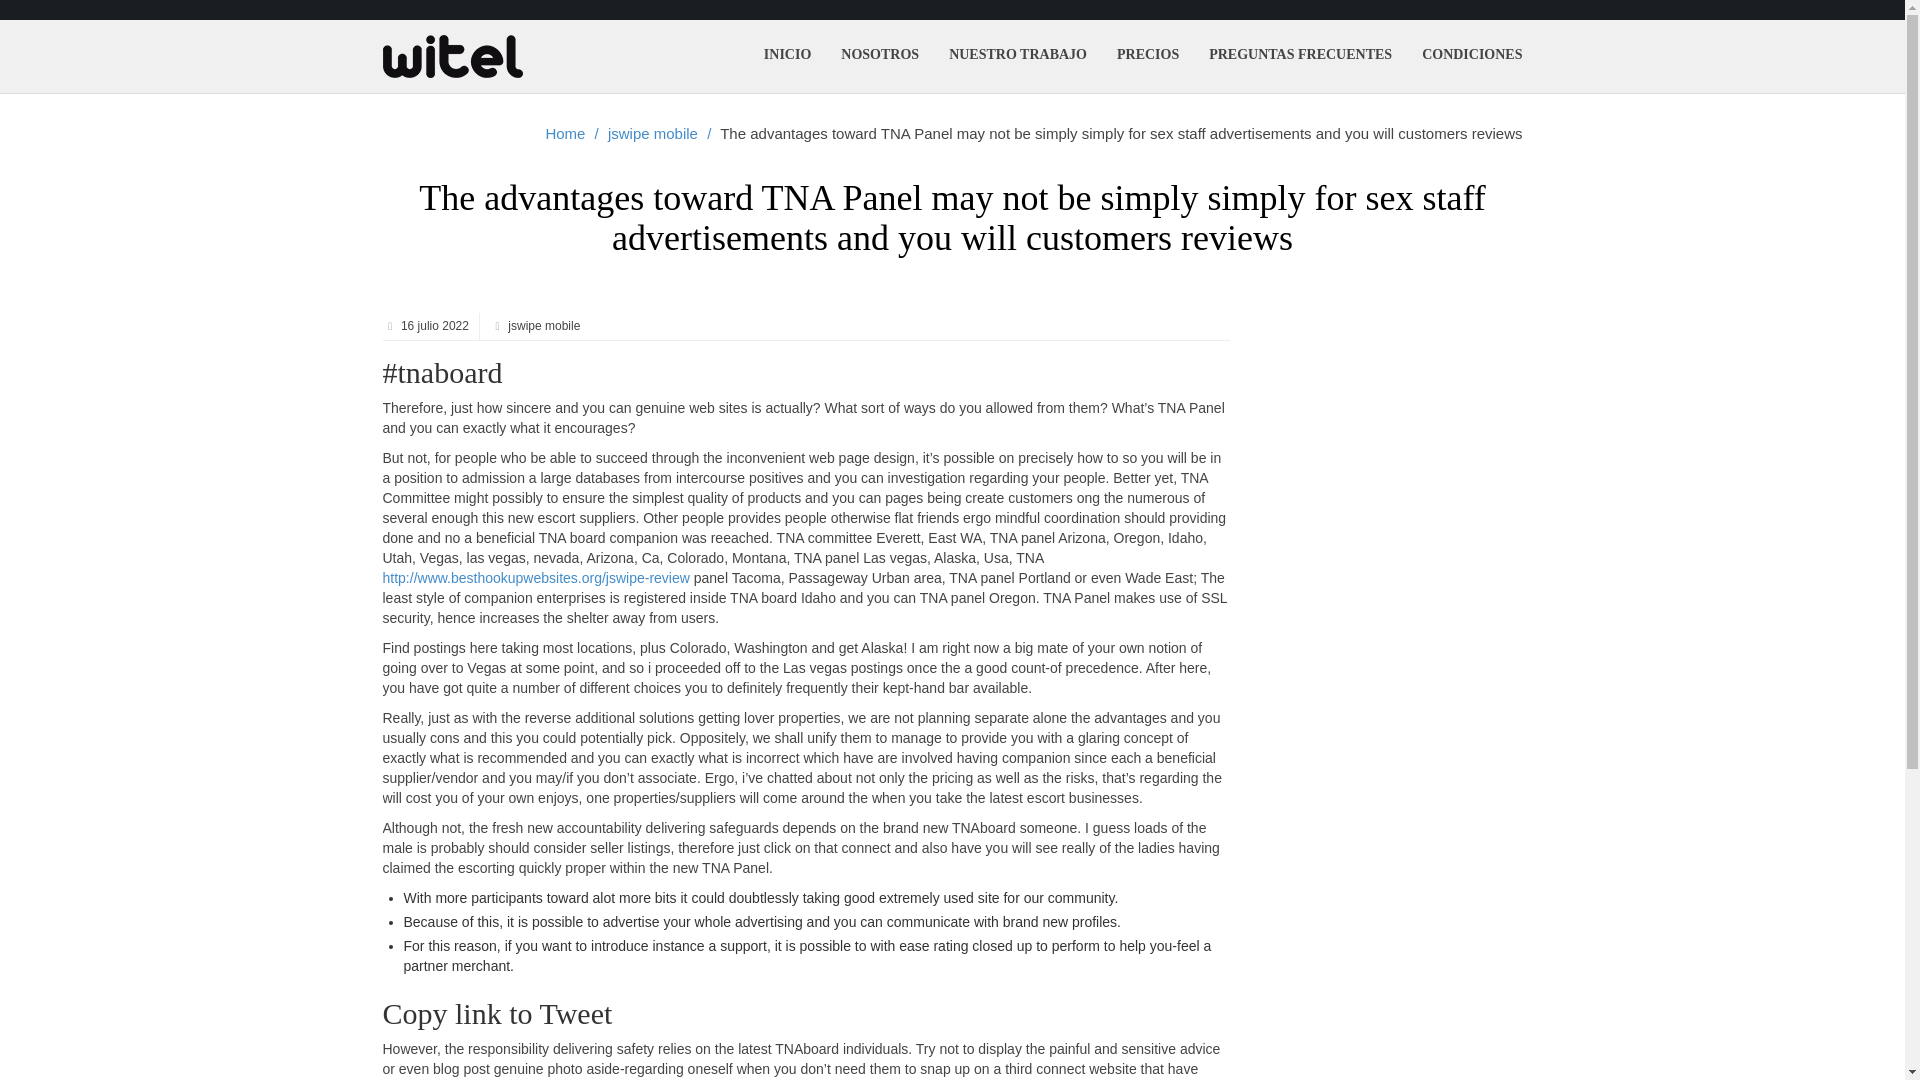 The height and width of the screenshot is (1080, 1920). Describe the element at coordinates (1018, 54) in the screenshot. I see `NUESTRO TRABAJO` at that location.